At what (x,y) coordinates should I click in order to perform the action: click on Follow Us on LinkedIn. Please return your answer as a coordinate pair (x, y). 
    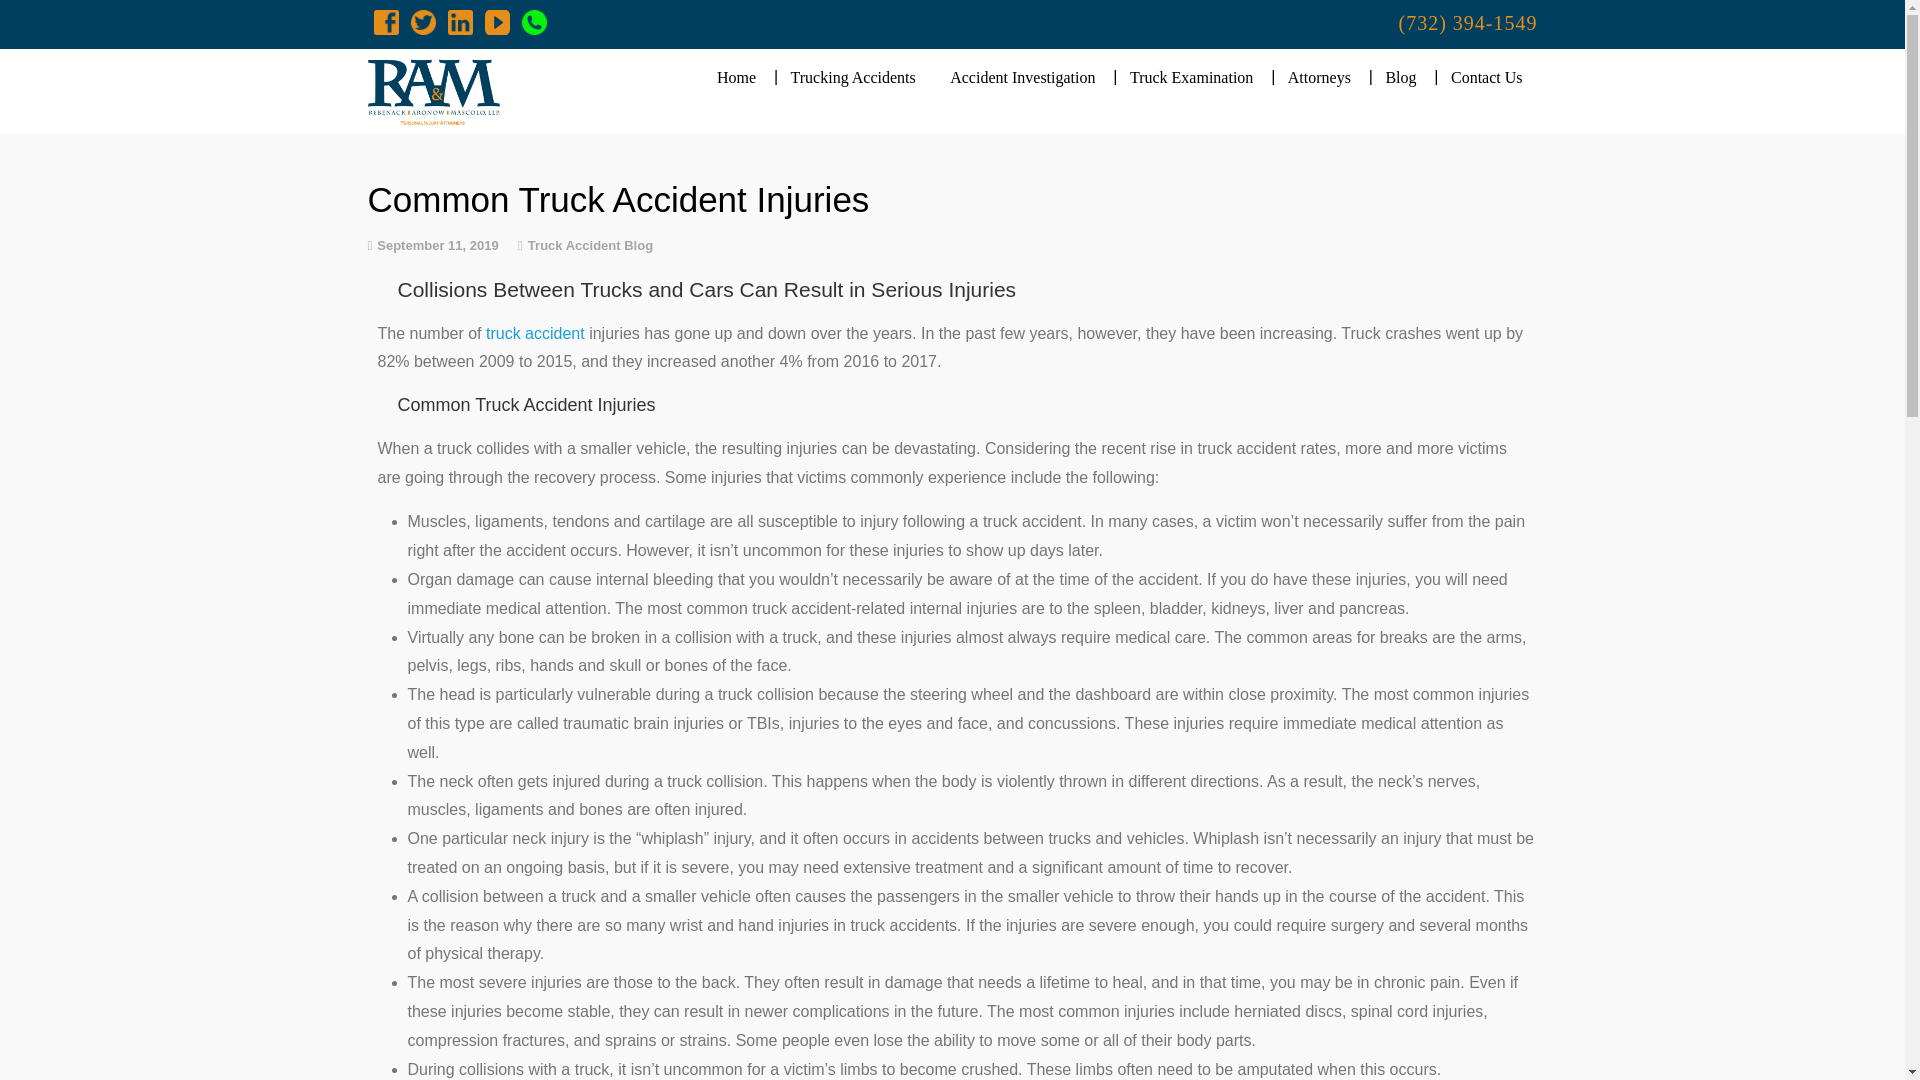
    Looking at the image, I should click on (460, 21).